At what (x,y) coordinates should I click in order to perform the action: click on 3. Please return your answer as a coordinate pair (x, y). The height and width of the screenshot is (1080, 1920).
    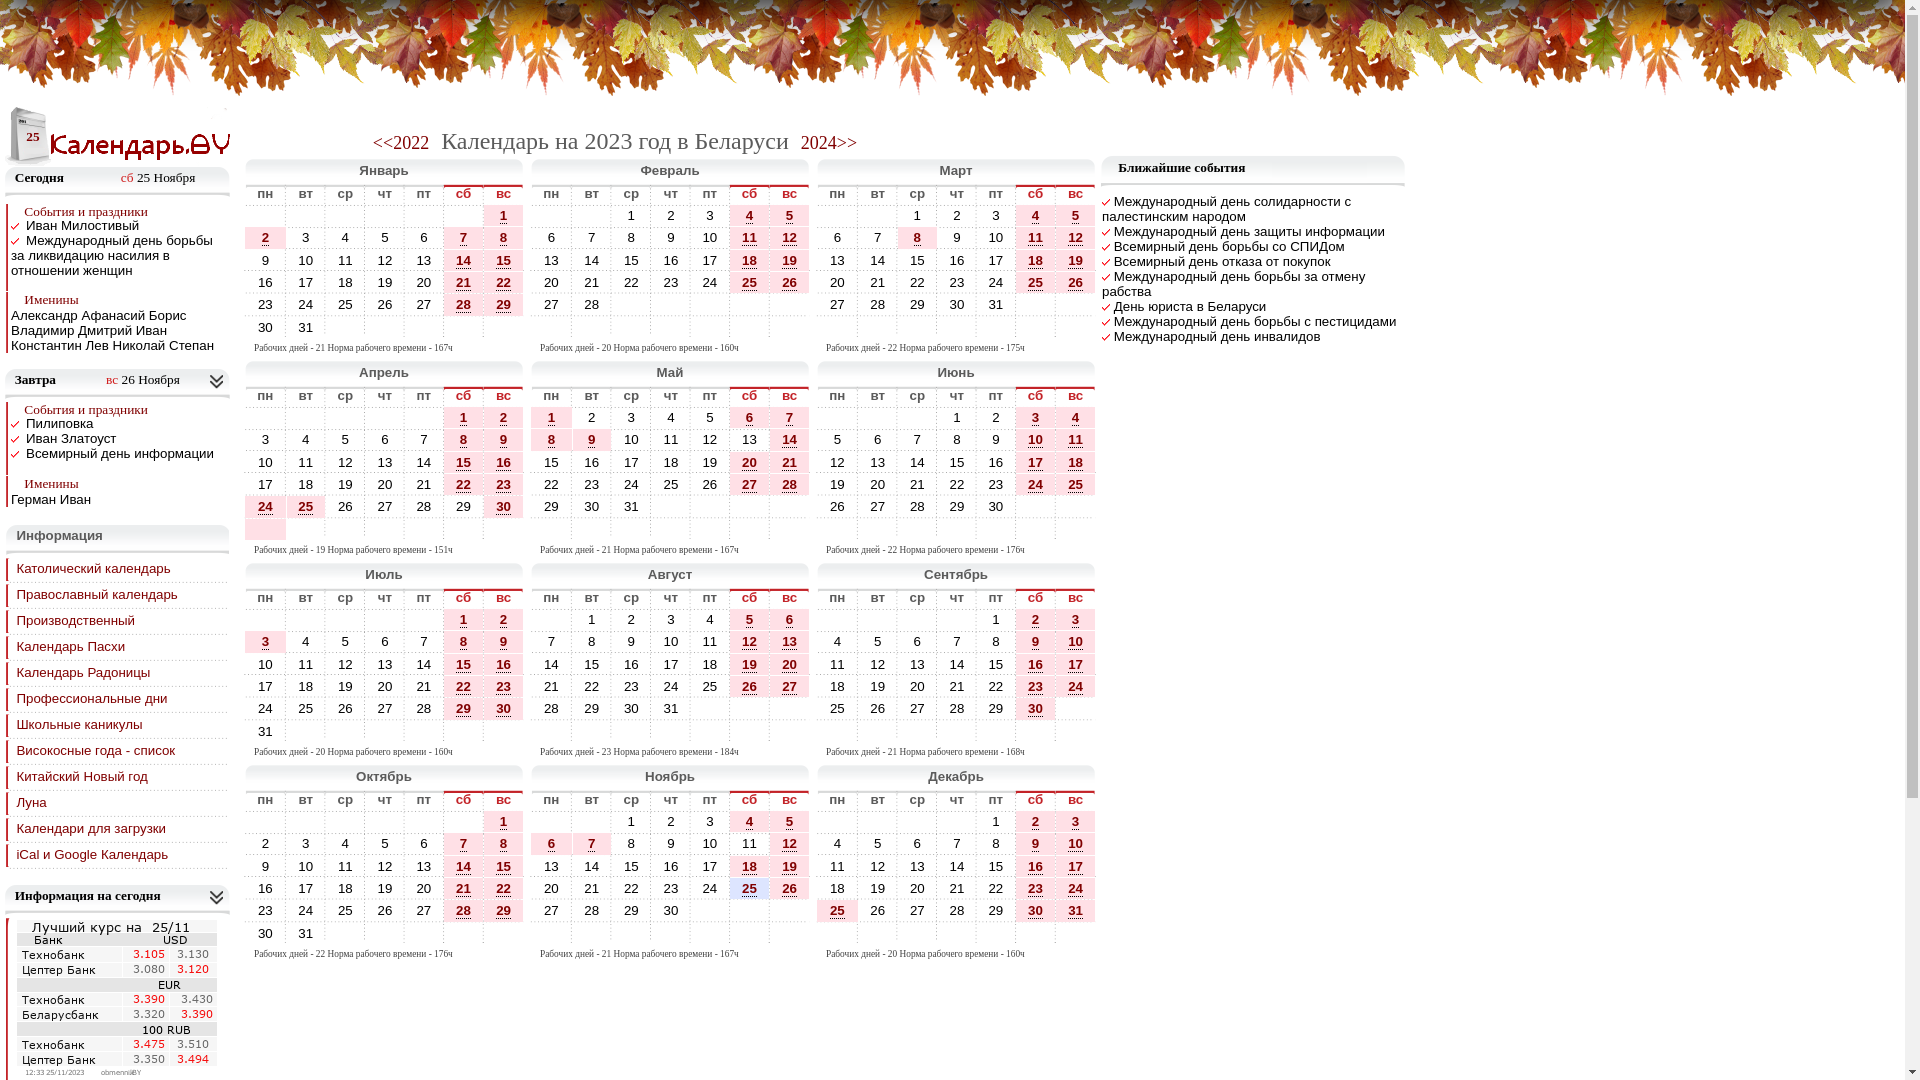
    Looking at the image, I should click on (266, 439).